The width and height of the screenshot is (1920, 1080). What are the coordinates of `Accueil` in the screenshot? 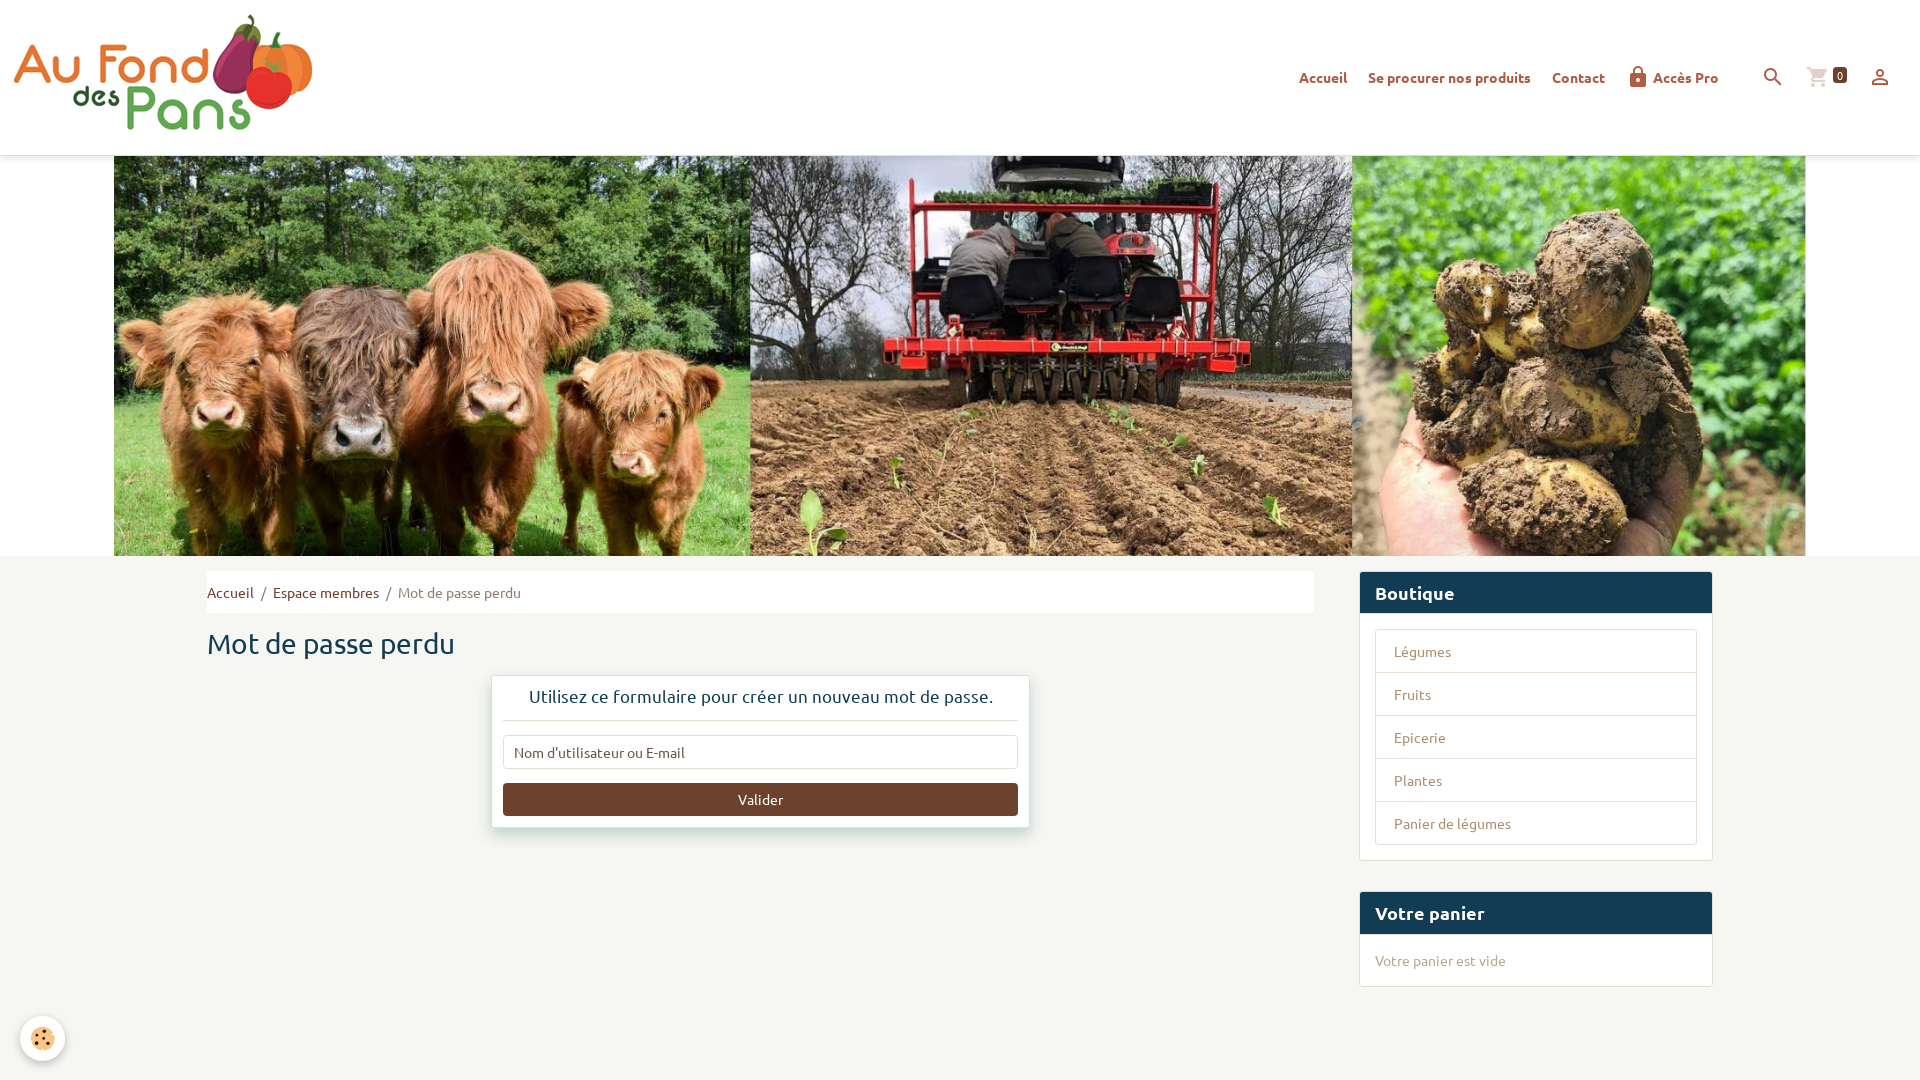 It's located at (230, 591).